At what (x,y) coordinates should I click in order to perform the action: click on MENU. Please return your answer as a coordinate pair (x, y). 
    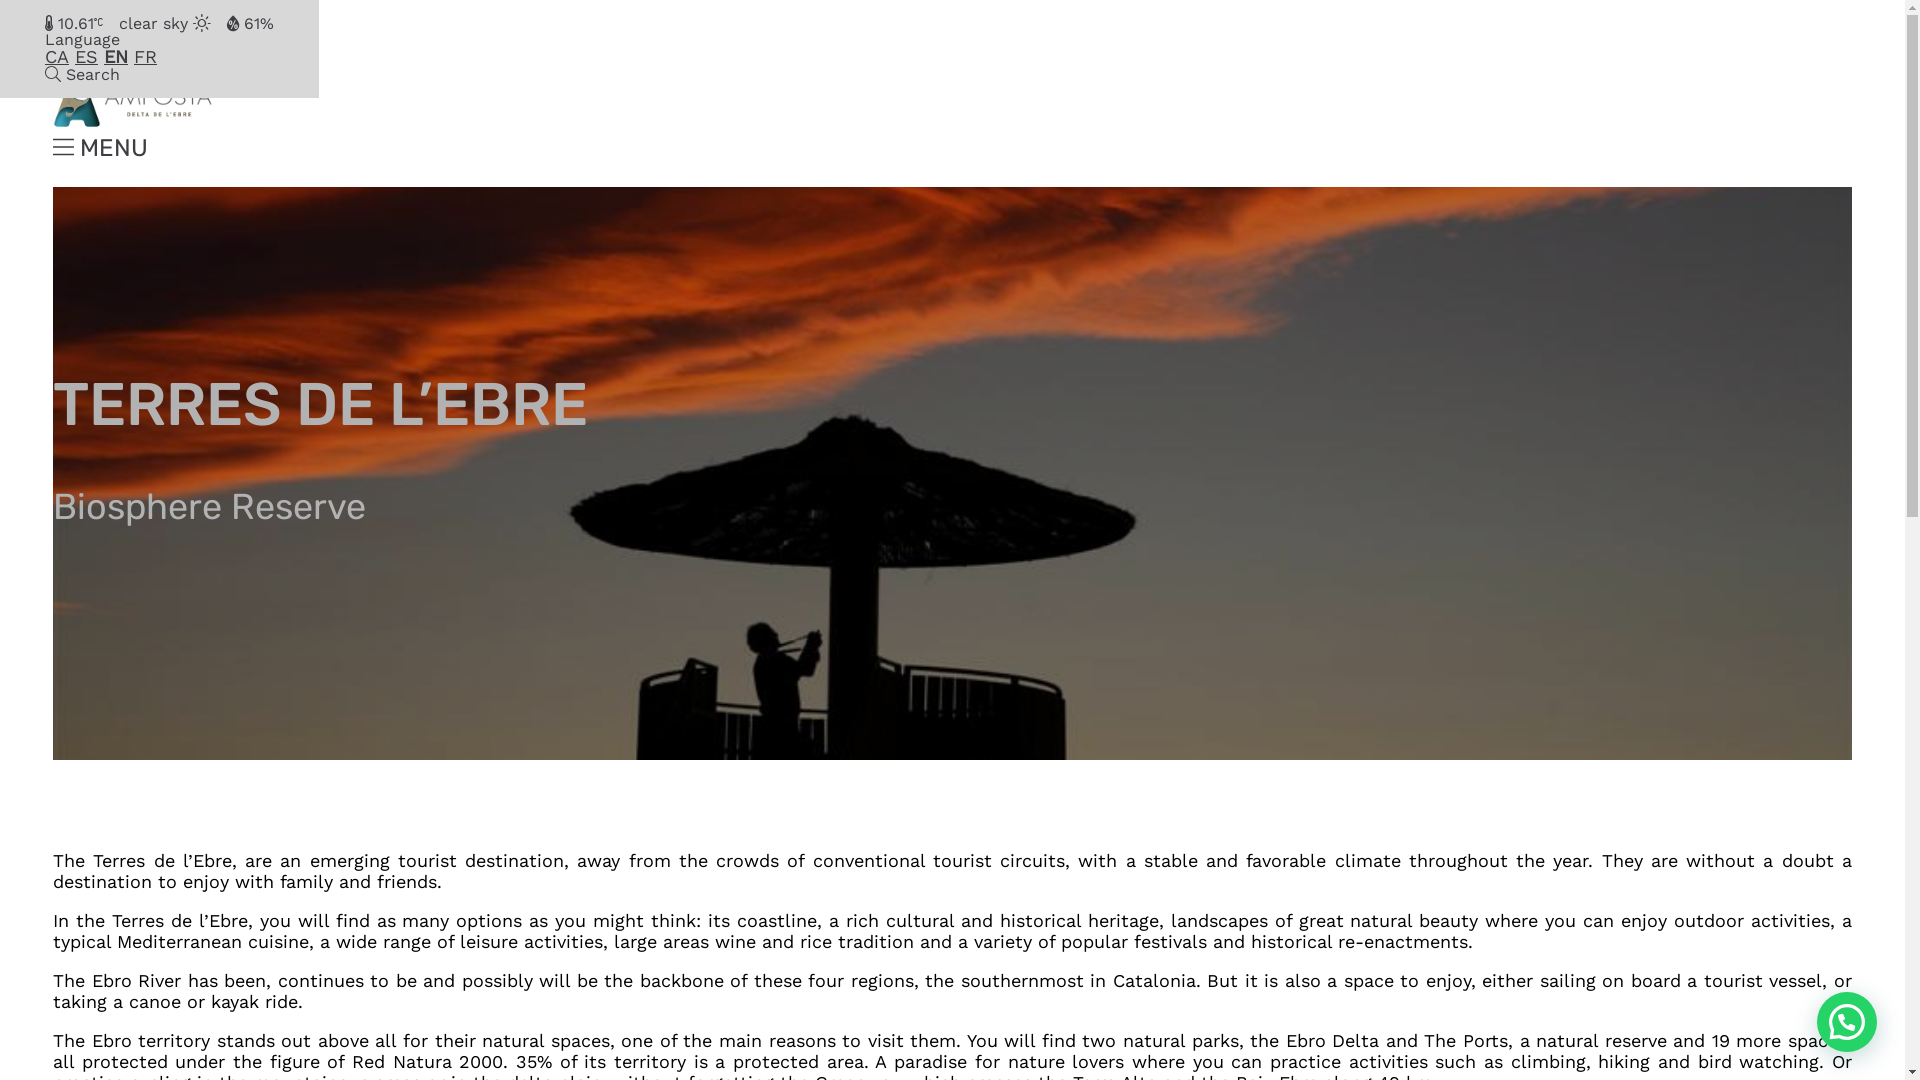
    Looking at the image, I should click on (100, 148).